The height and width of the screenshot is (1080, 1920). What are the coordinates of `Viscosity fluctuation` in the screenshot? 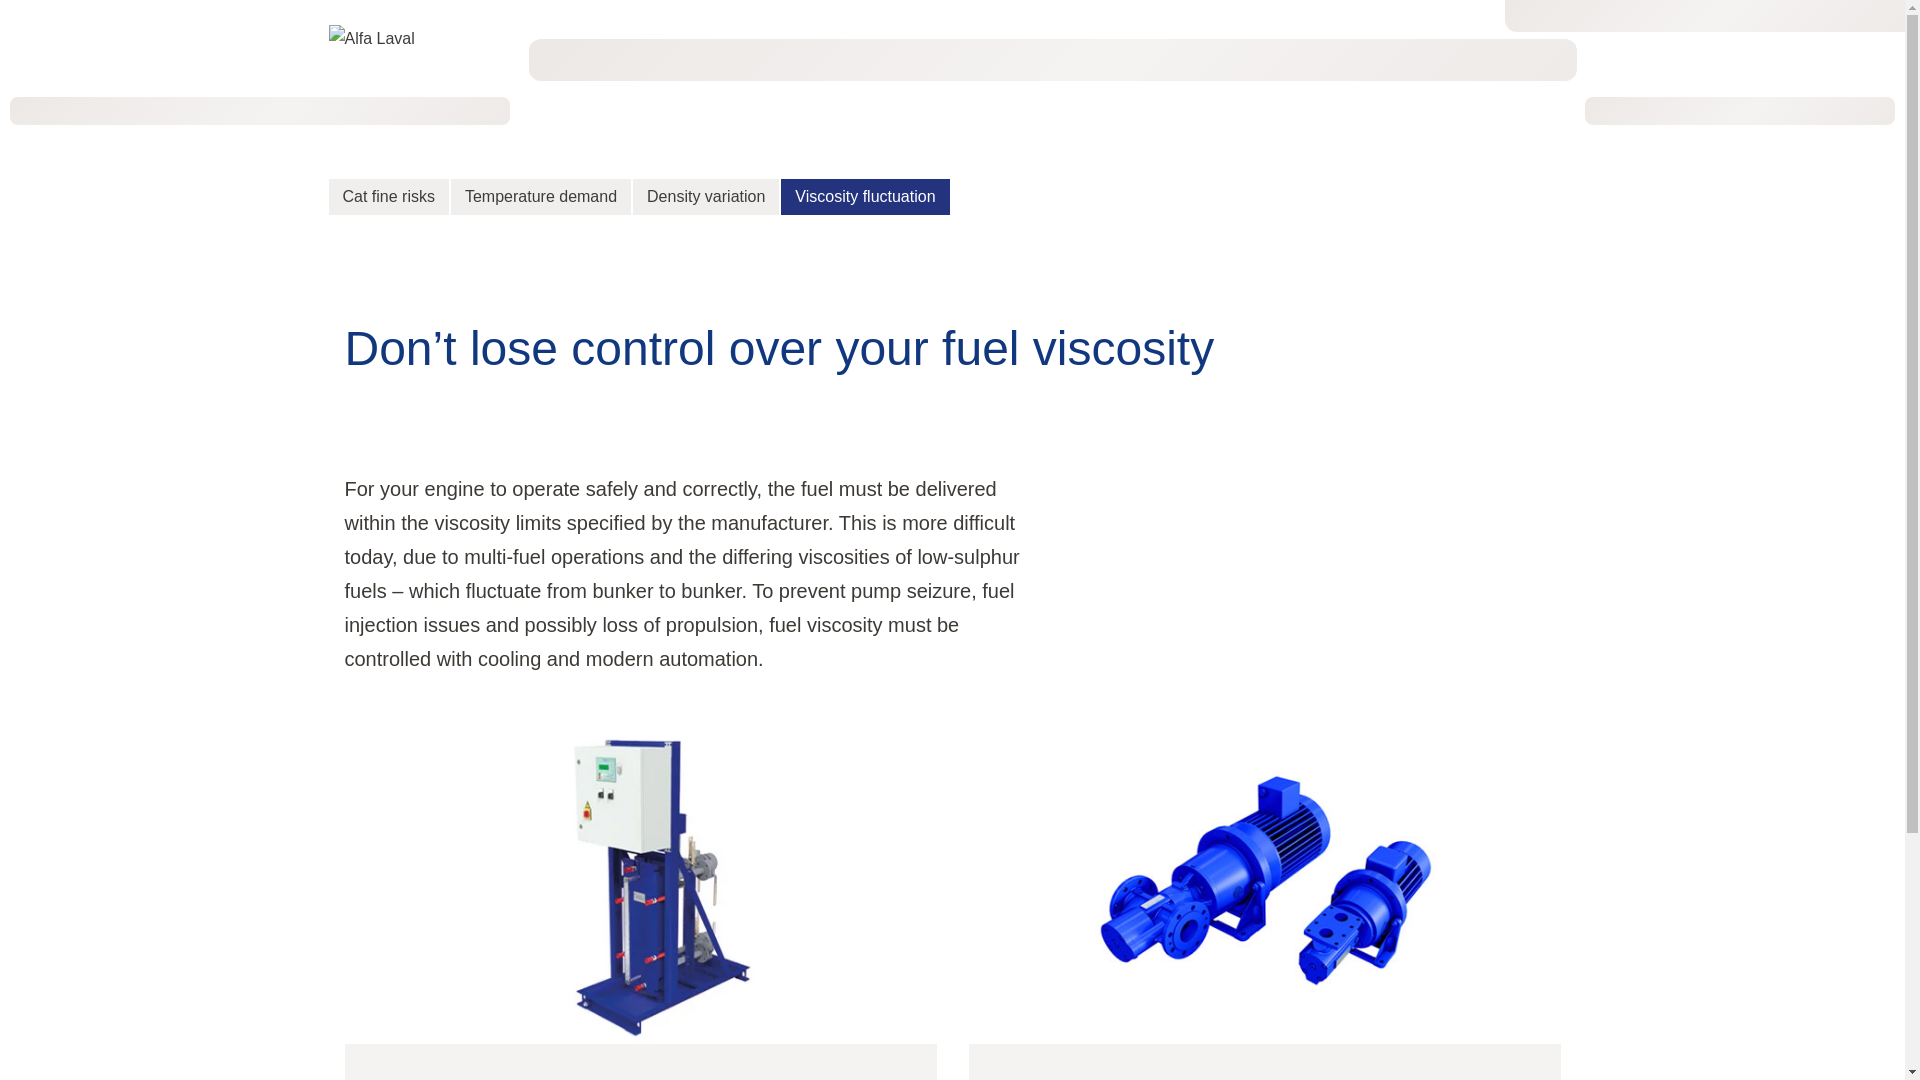 It's located at (865, 197).